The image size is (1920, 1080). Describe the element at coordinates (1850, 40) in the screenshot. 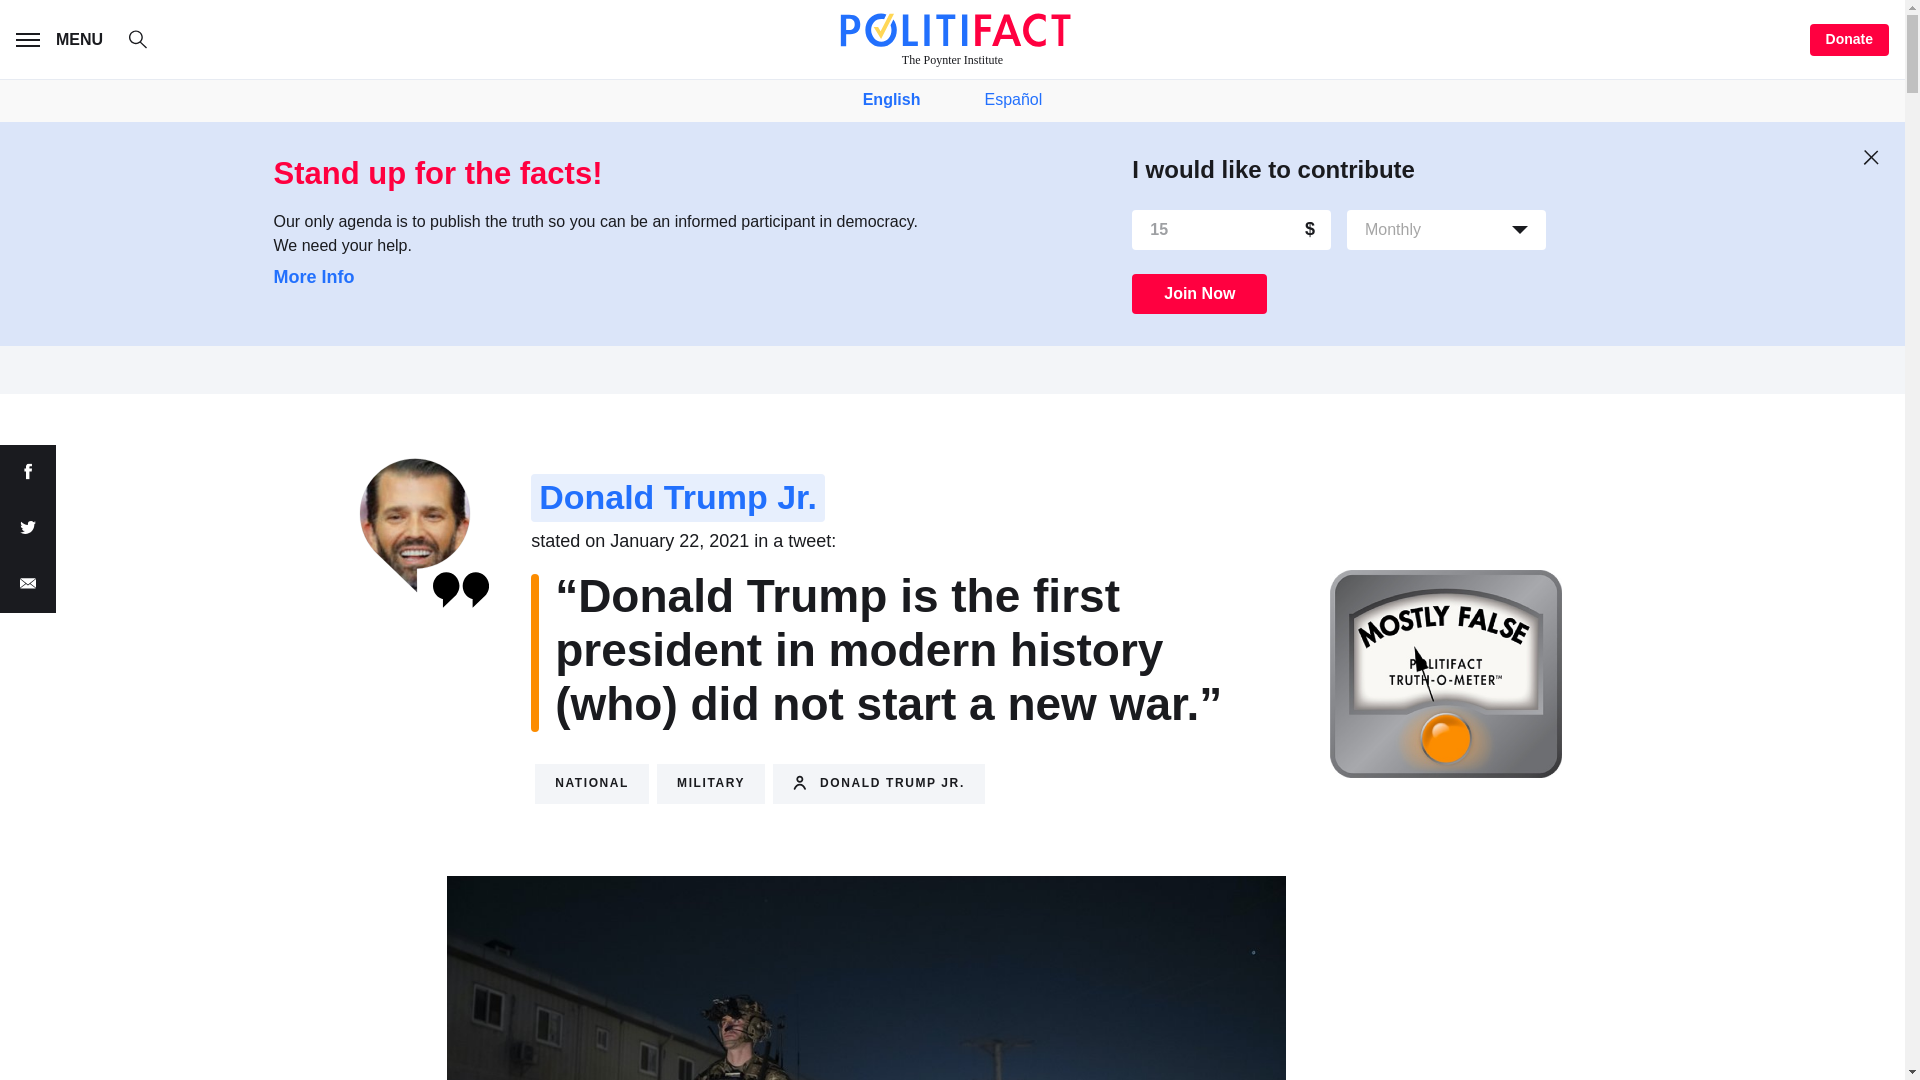

I see `Donate` at that location.